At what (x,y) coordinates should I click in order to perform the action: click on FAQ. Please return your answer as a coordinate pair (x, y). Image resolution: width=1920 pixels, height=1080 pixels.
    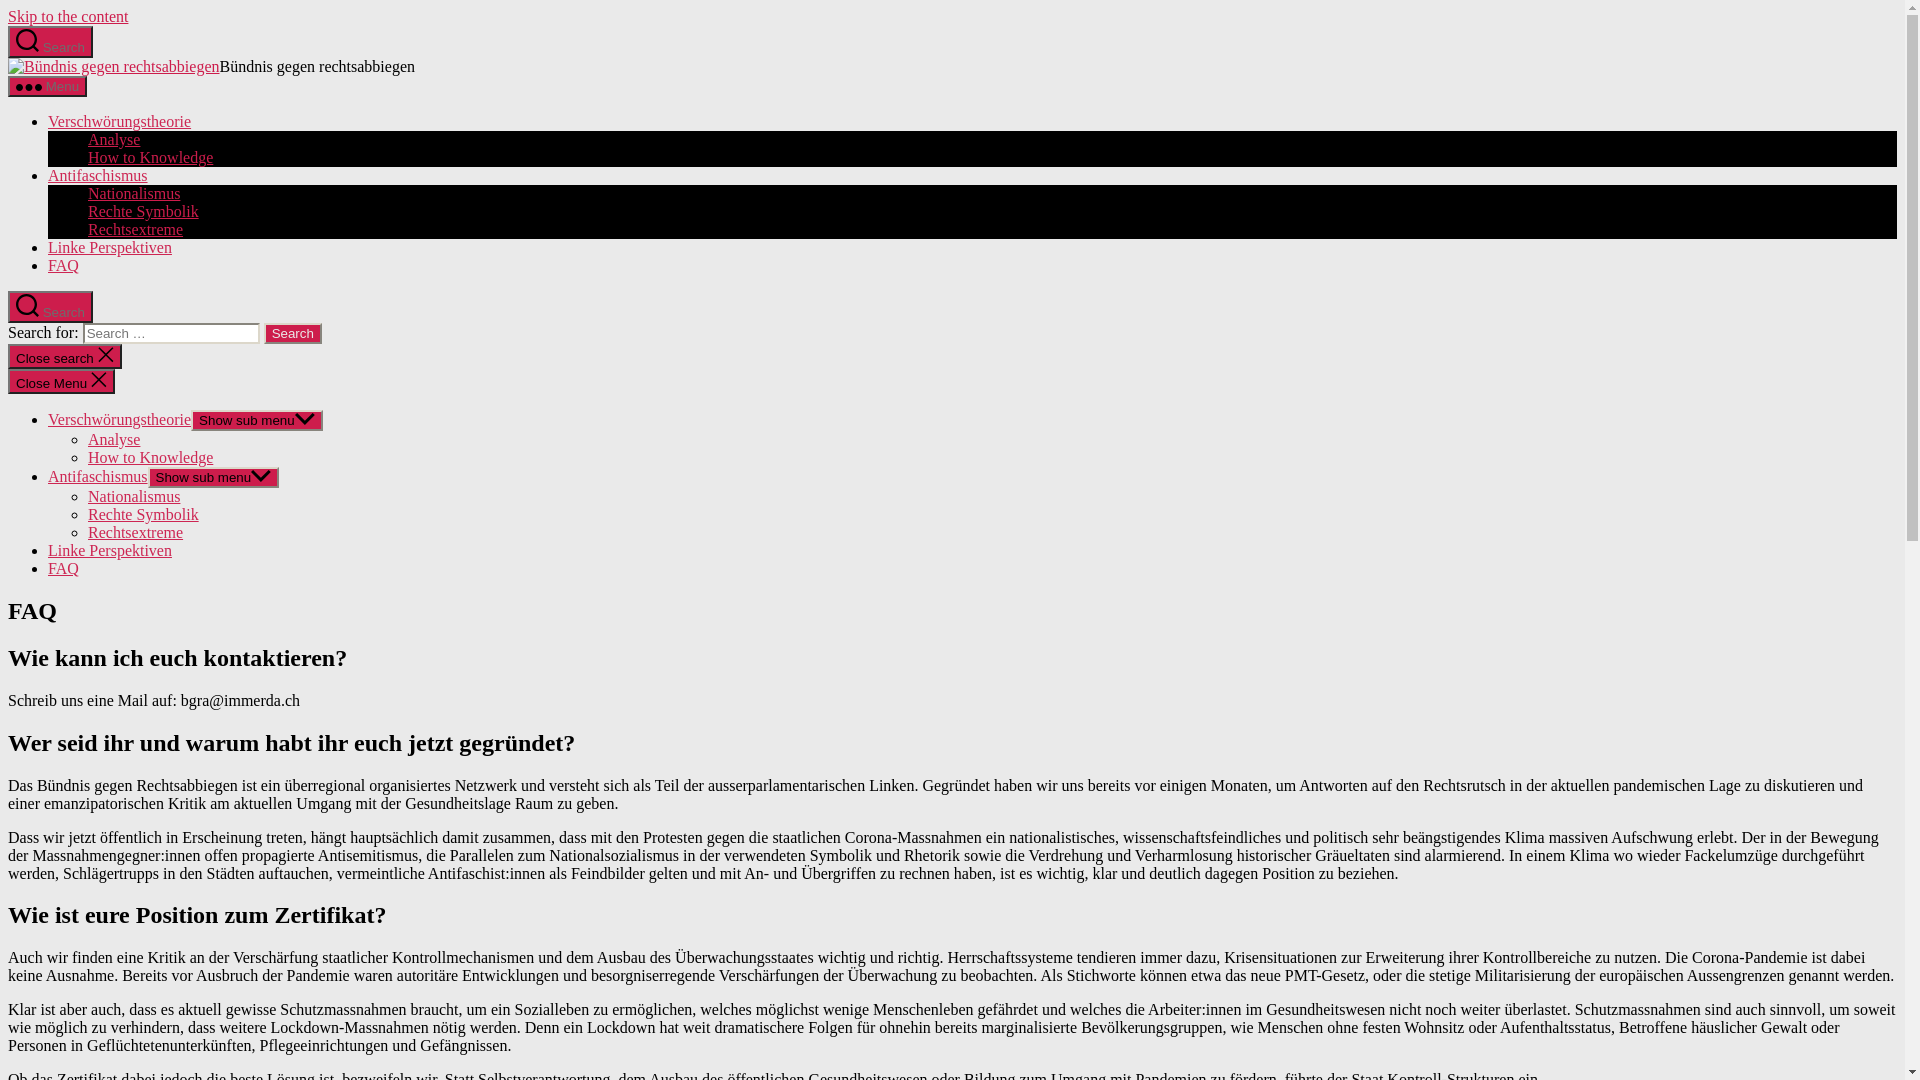
    Looking at the image, I should click on (64, 568).